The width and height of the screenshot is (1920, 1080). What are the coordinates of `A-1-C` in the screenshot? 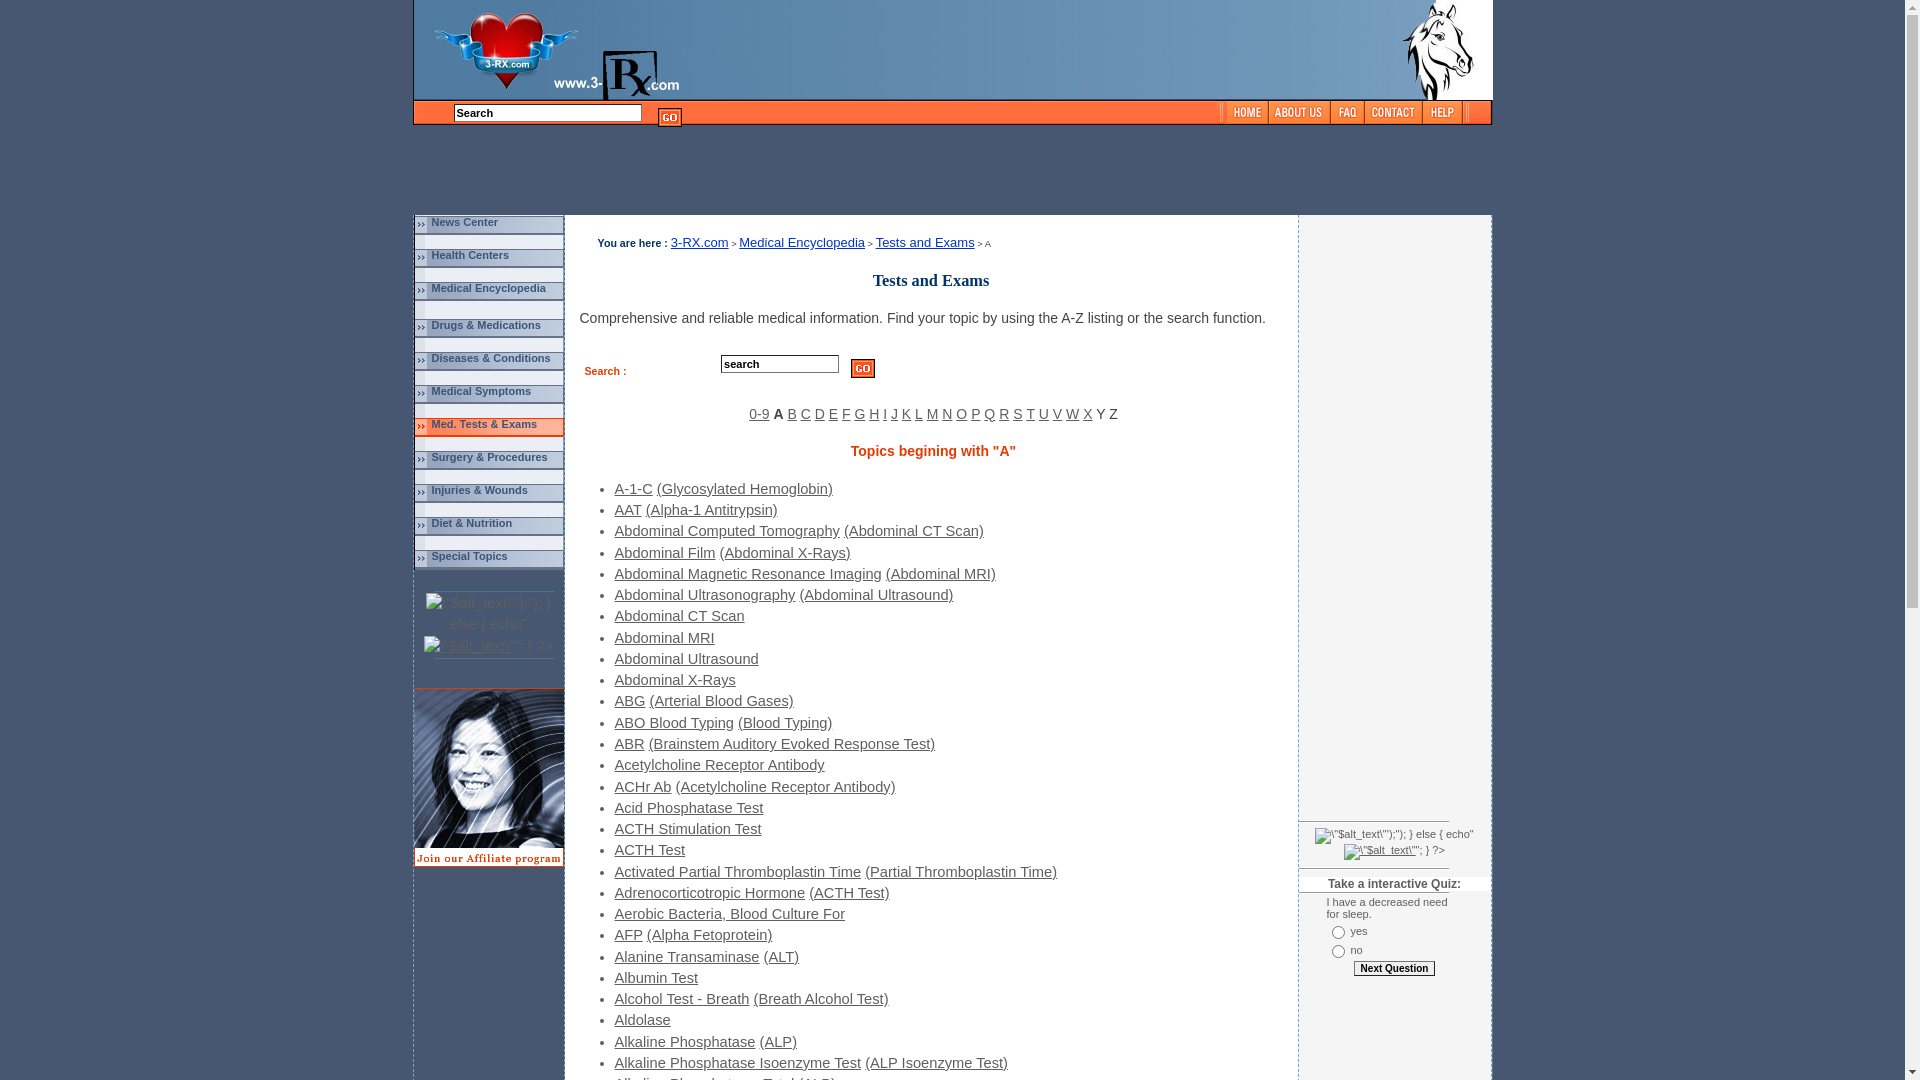 It's located at (633, 489).